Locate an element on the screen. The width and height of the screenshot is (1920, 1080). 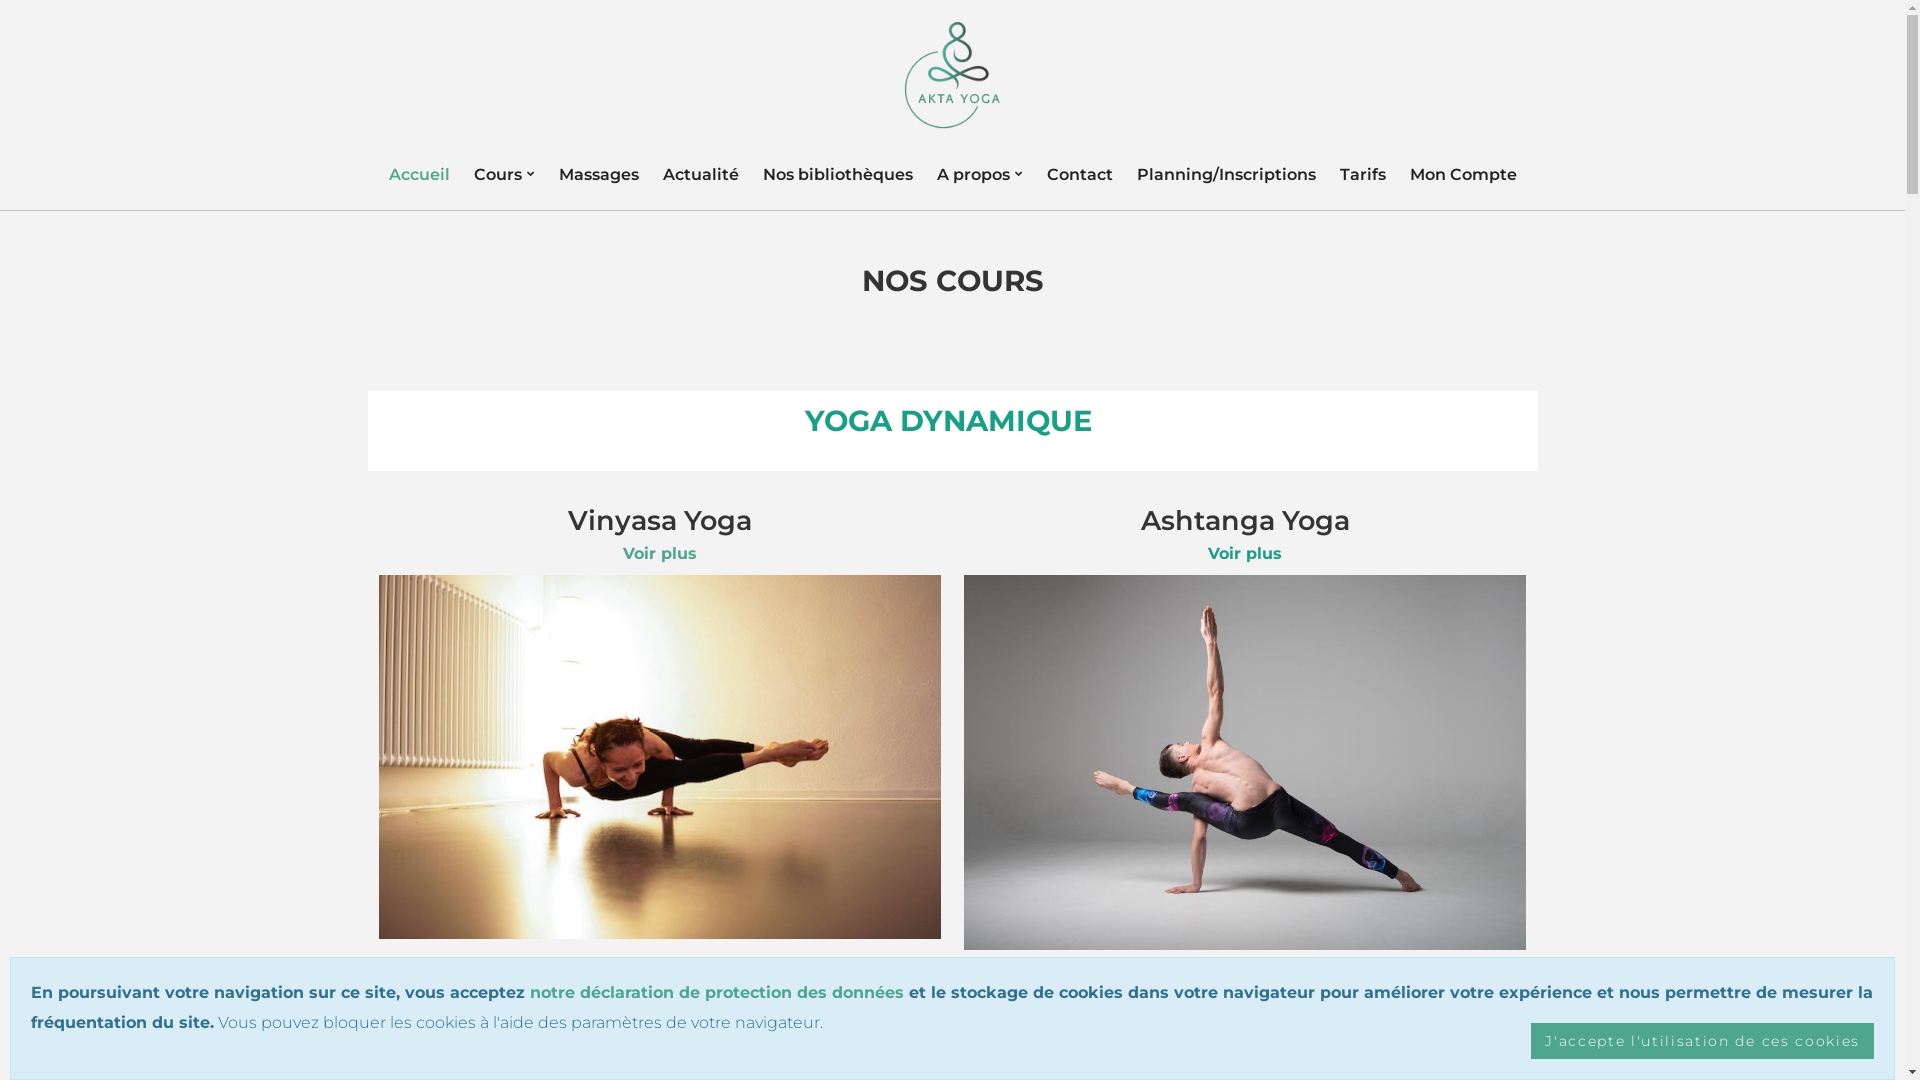
Cours is located at coordinates (504, 174).